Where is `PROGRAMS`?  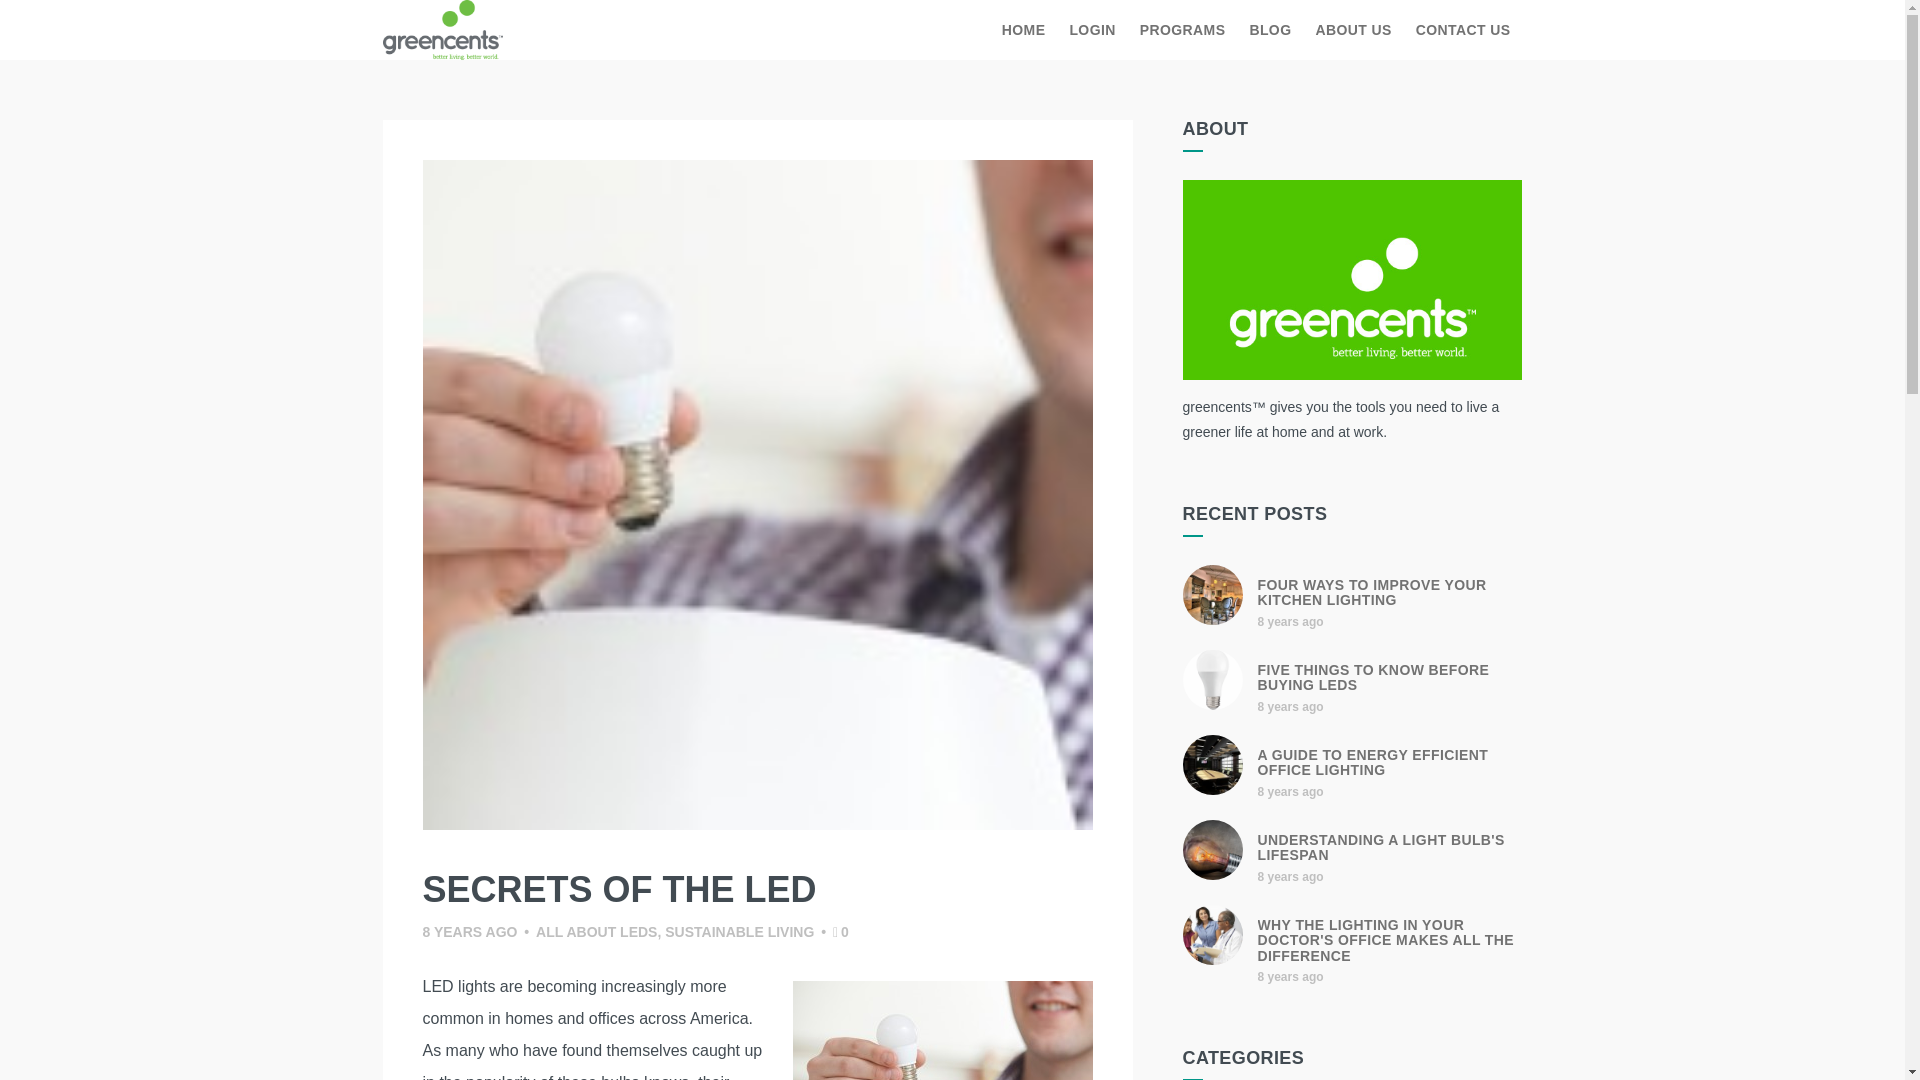
PROGRAMS is located at coordinates (1183, 30).